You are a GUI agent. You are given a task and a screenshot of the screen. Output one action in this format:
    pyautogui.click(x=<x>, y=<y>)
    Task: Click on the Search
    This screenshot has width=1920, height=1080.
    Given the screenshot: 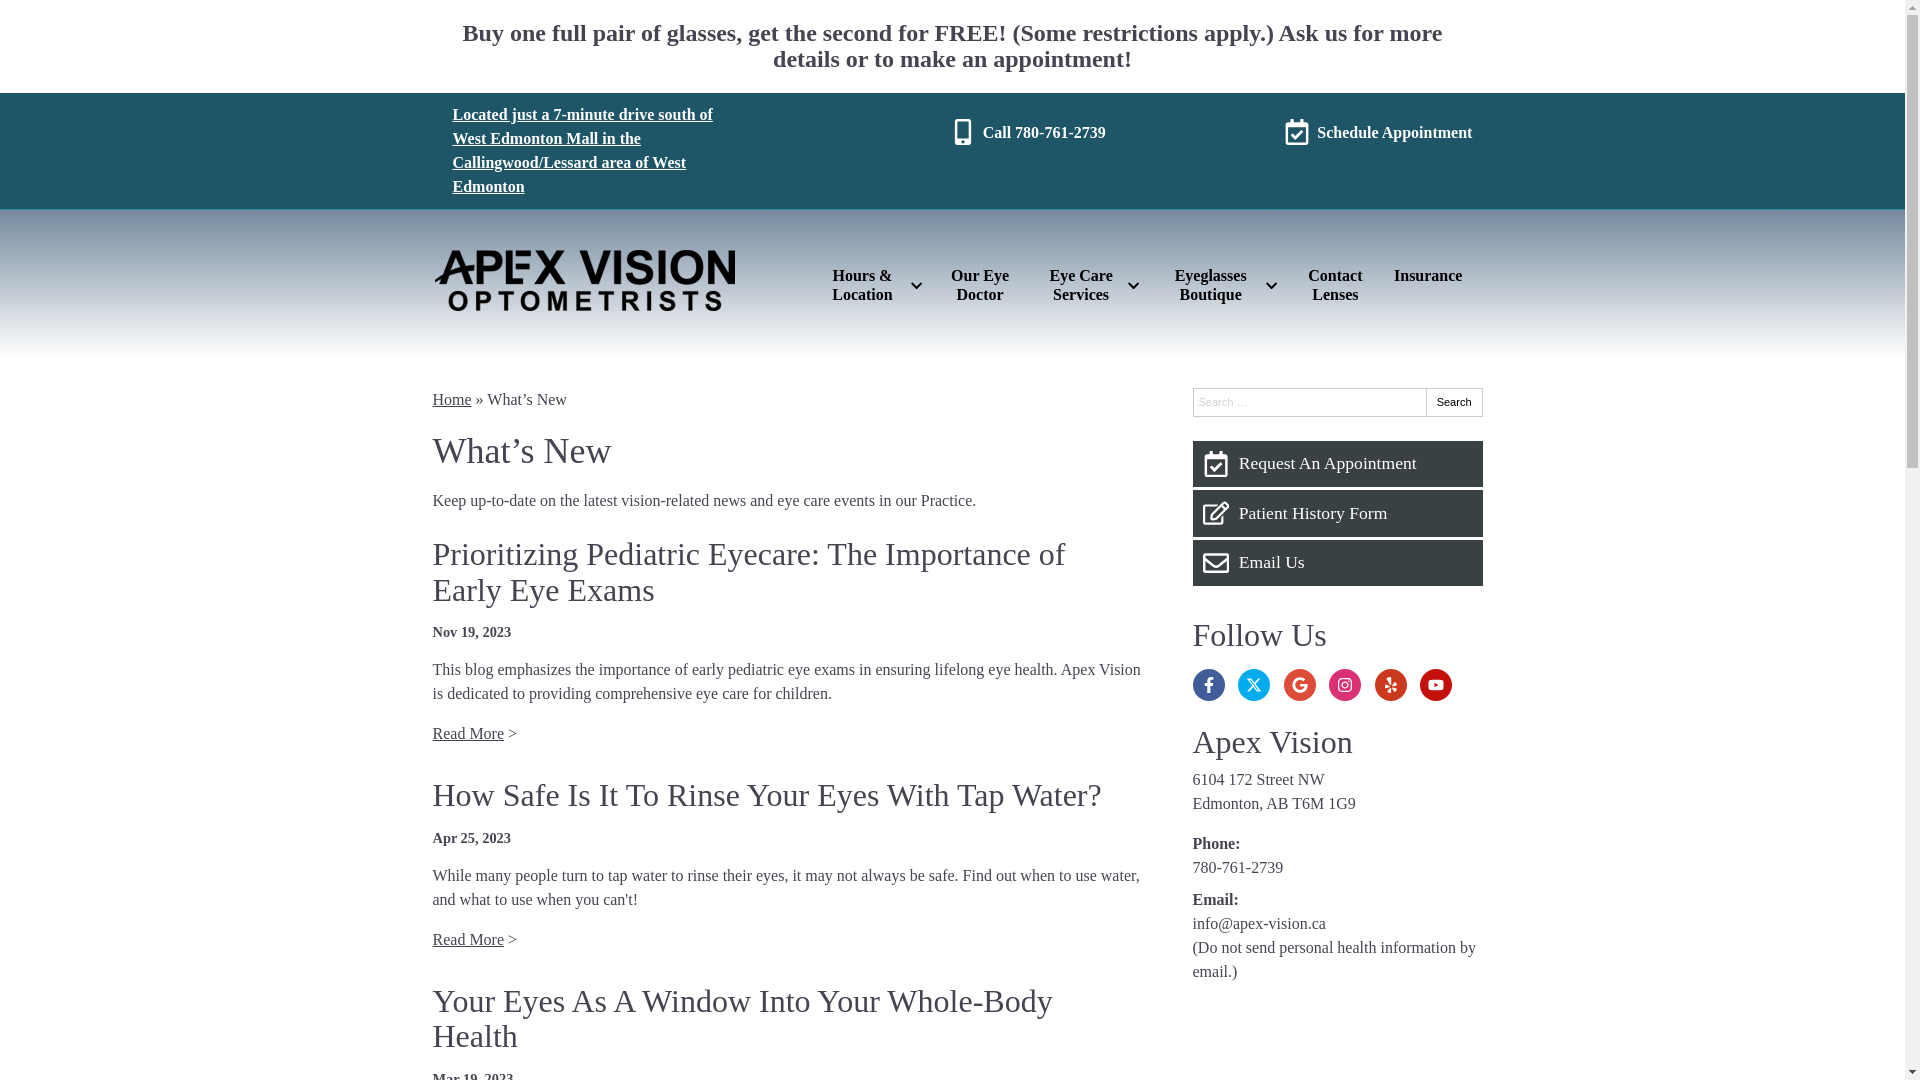 What is the action you would take?
    pyautogui.click(x=1454, y=402)
    